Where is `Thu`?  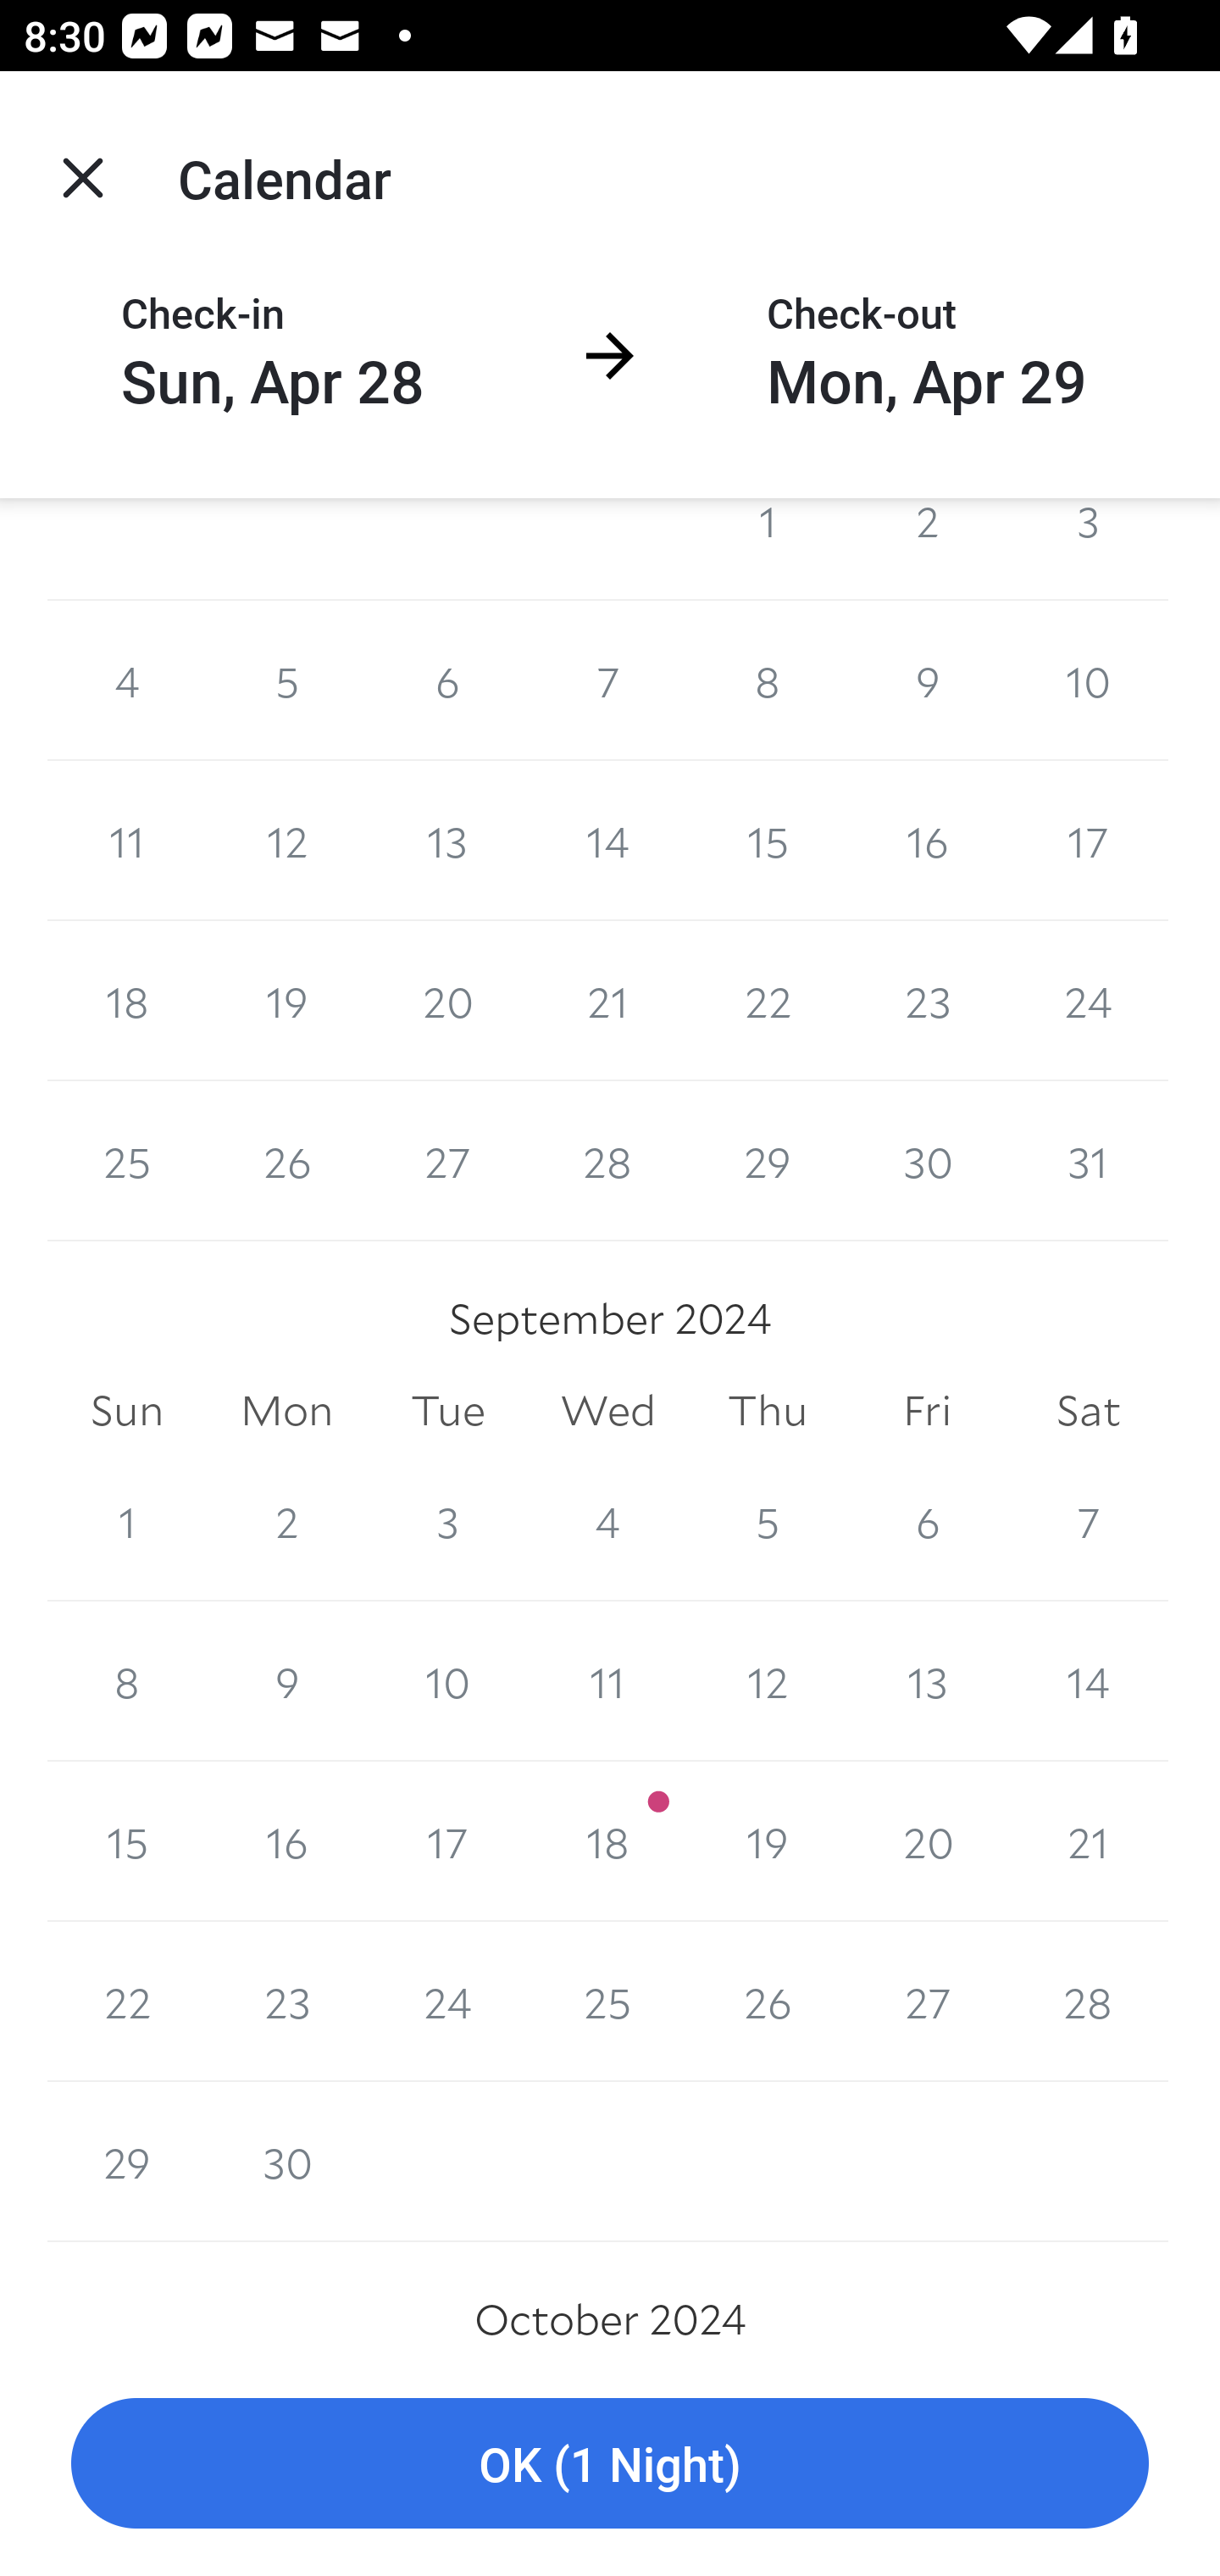 Thu is located at coordinates (768, 1412).